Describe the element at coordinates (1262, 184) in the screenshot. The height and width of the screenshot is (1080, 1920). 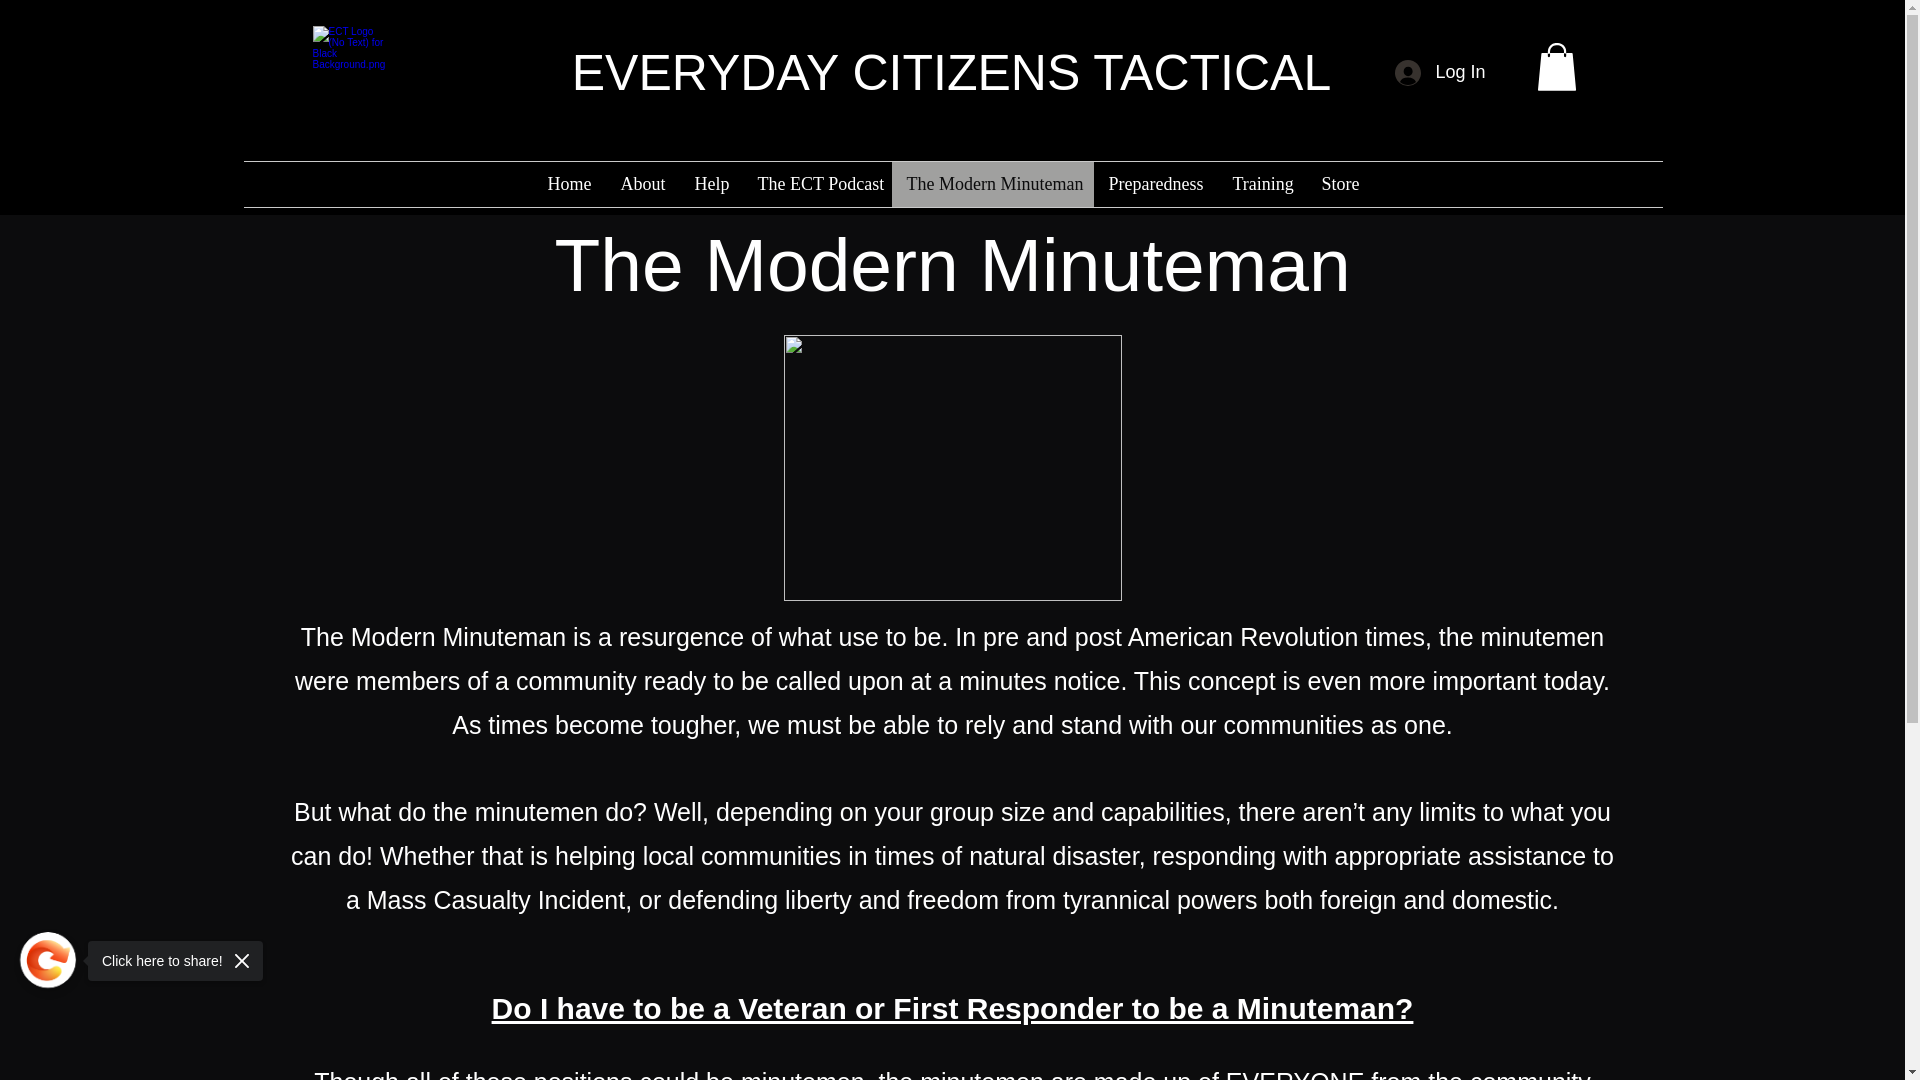
I see `Training` at that location.